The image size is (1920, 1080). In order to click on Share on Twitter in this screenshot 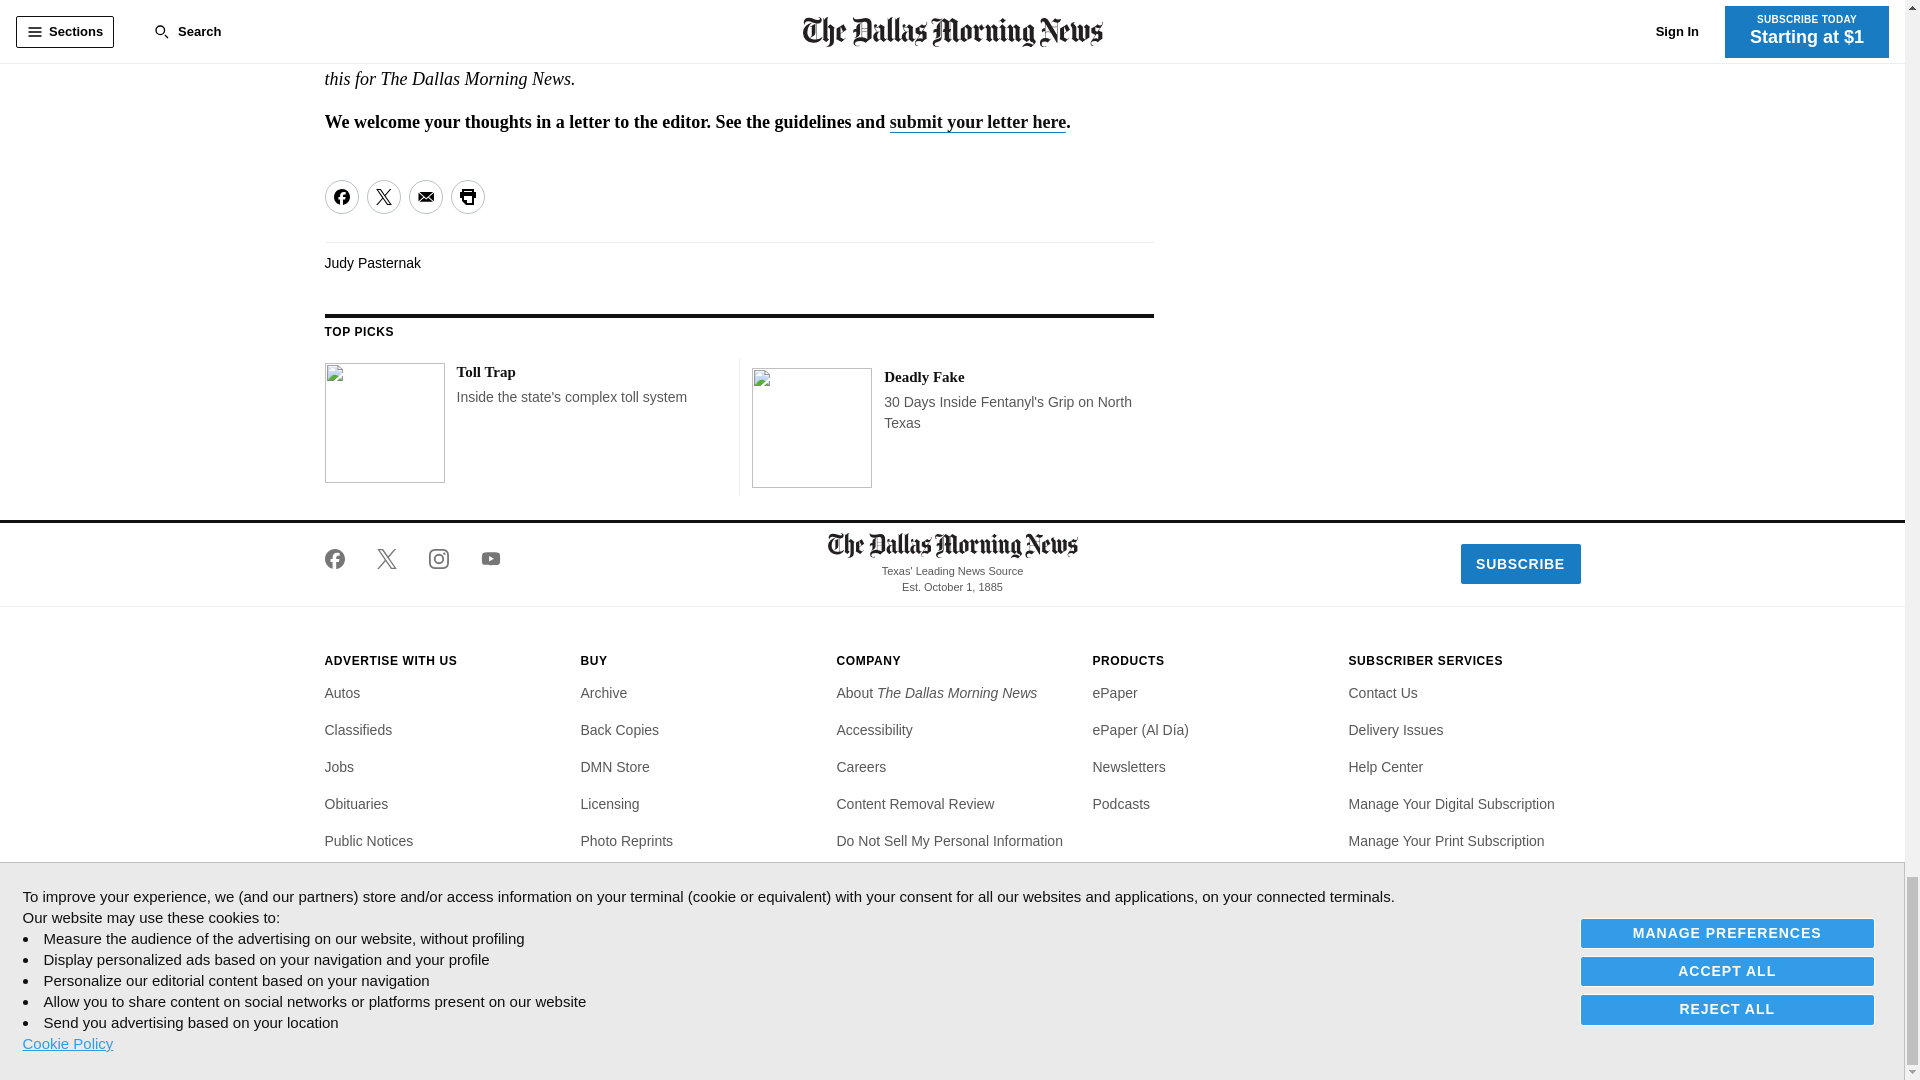, I will do `click(382, 196)`.